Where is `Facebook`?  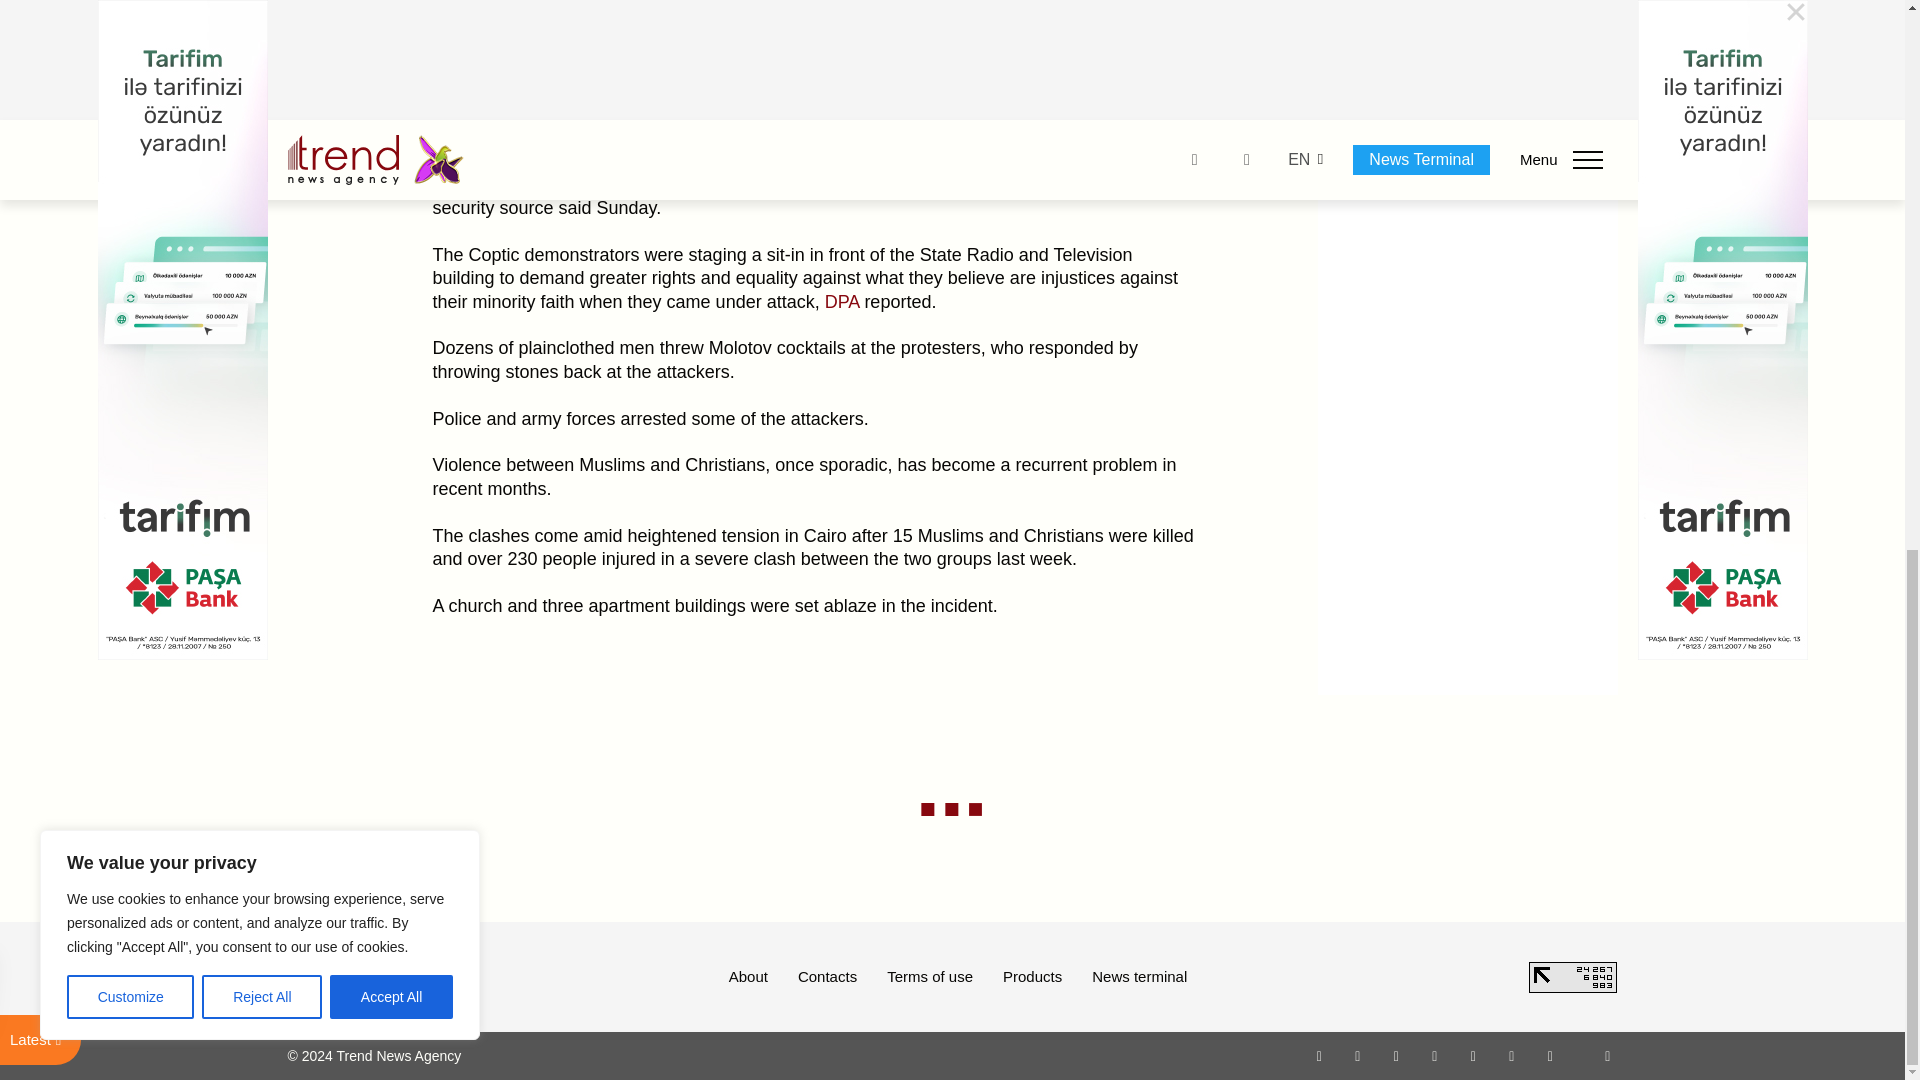
Facebook is located at coordinates (1357, 1055).